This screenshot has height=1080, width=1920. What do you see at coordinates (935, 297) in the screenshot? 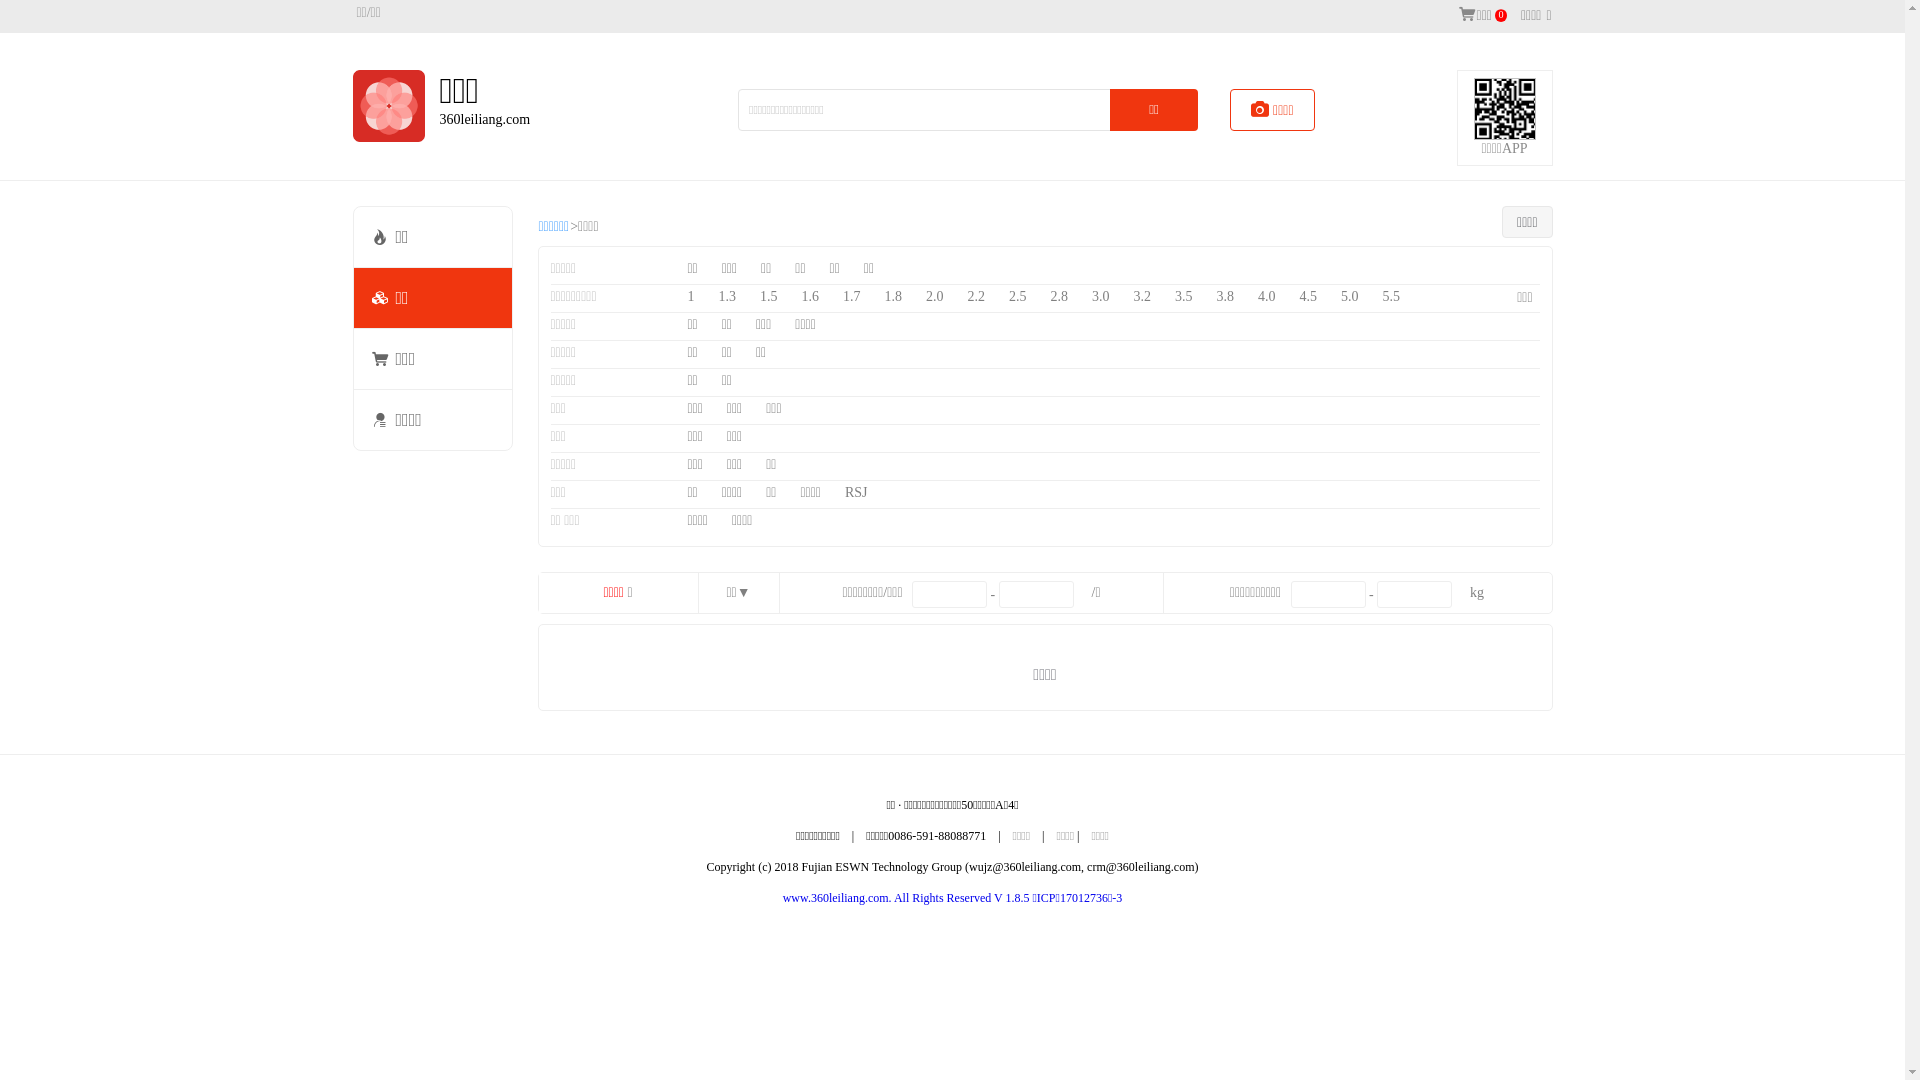
I see `2.0` at bounding box center [935, 297].